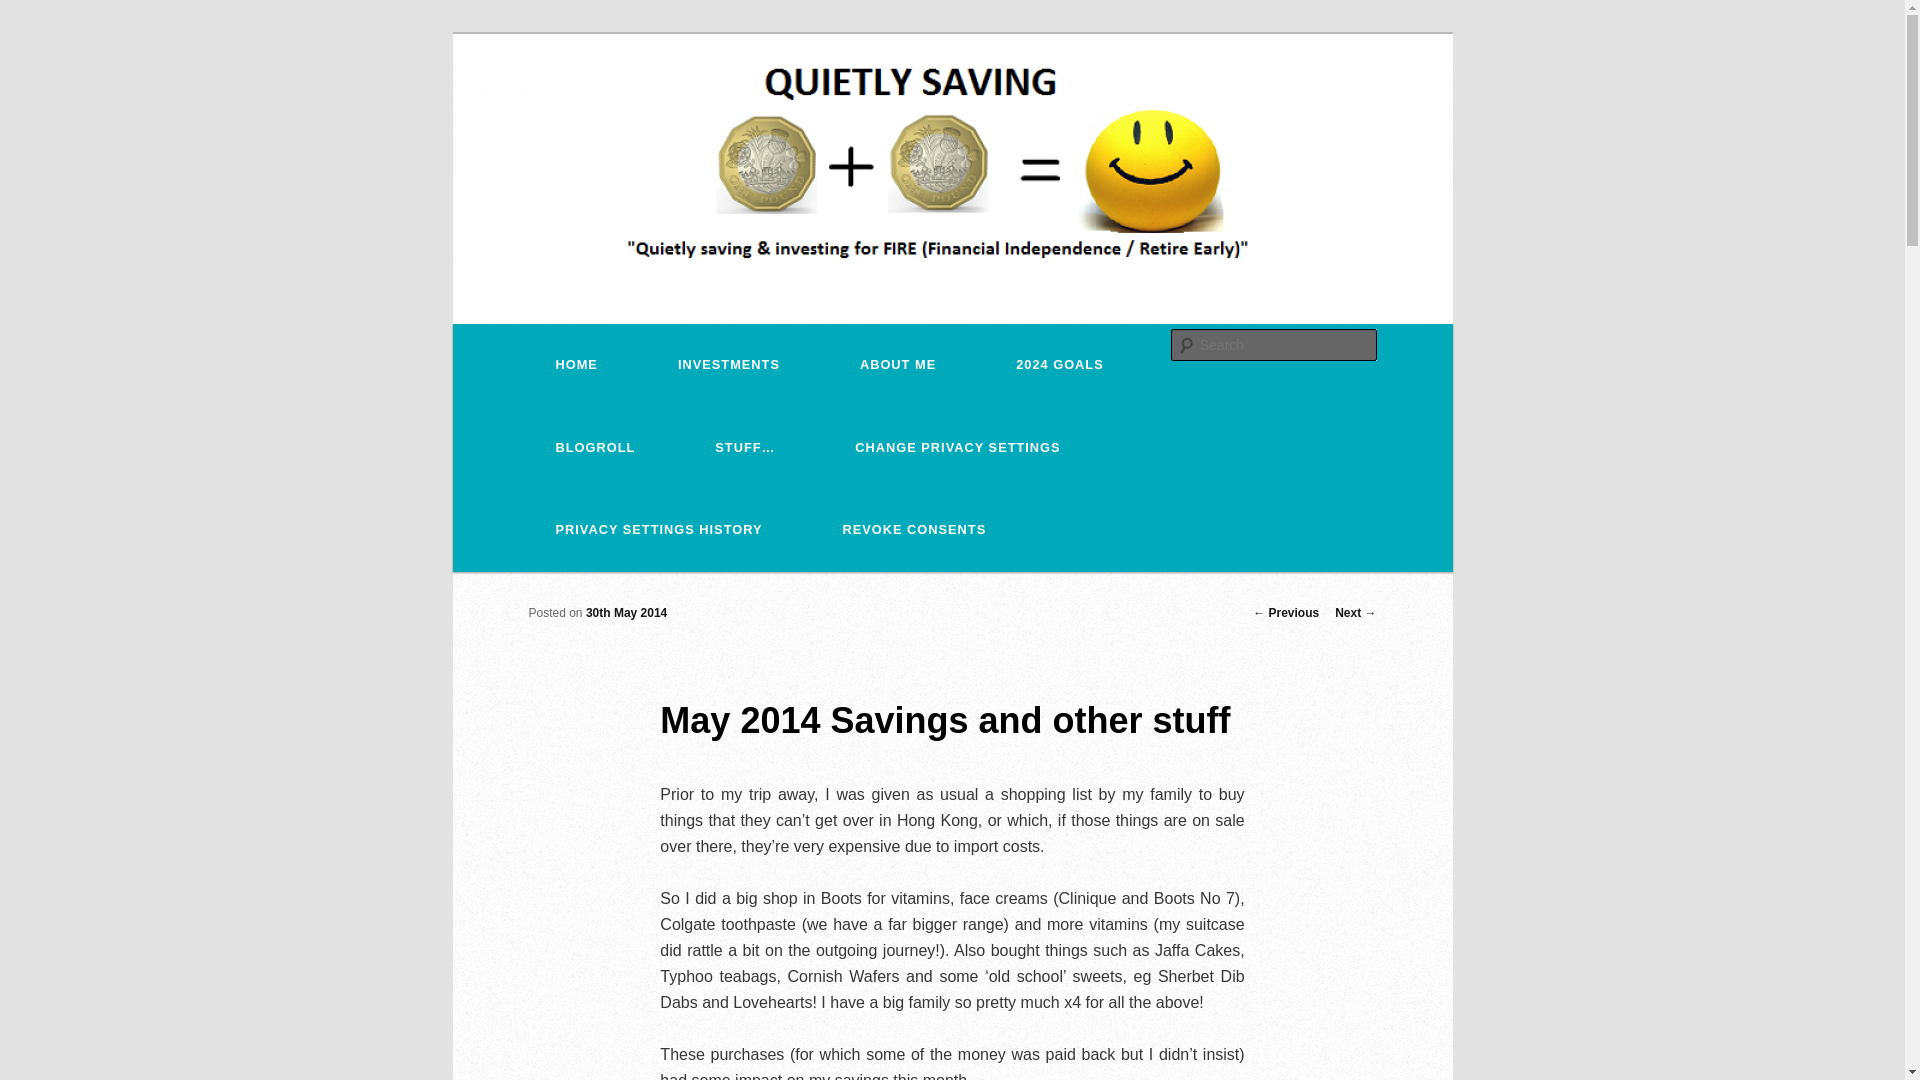 Image resolution: width=1920 pixels, height=1080 pixels. What do you see at coordinates (576, 366) in the screenshot?
I see `HOME` at bounding box center [576, 366].